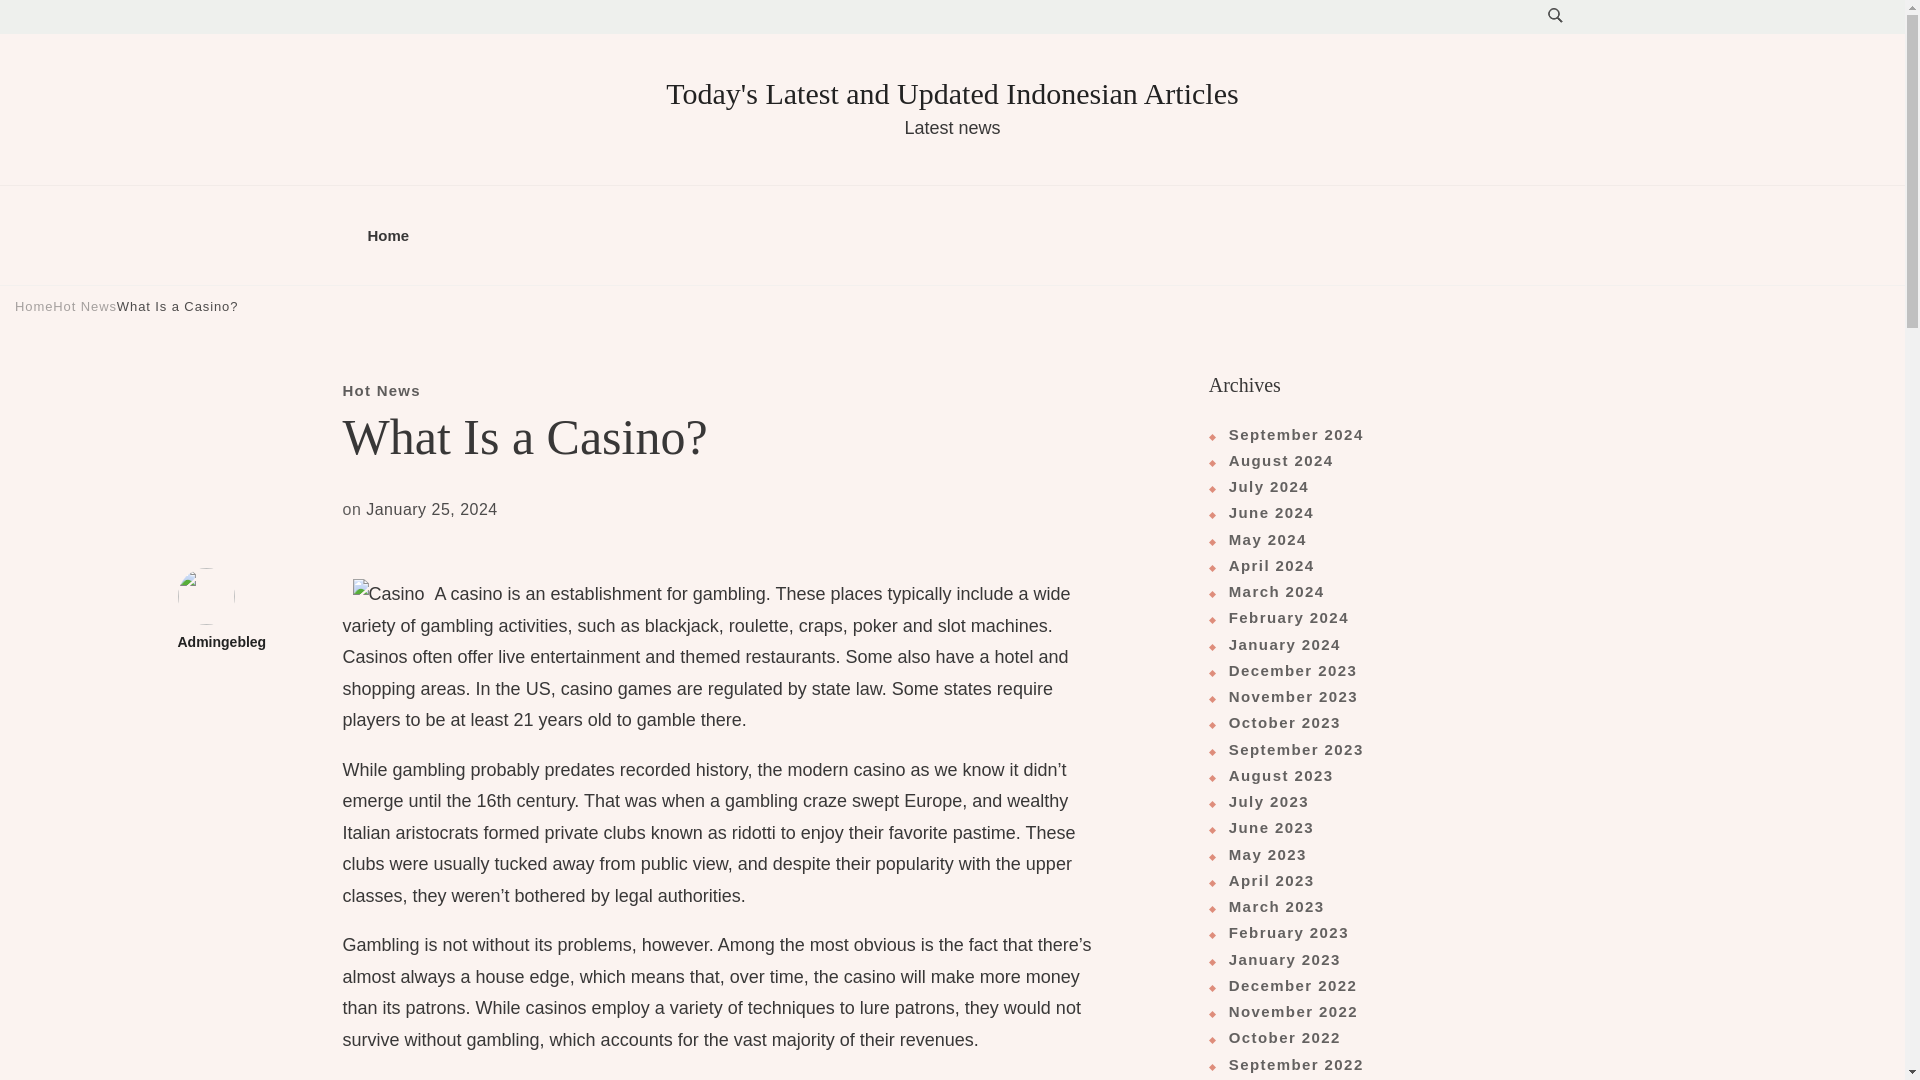 This screenshot has width=1920, height=1080. I want to click on March 2024, so click(1266, 591).